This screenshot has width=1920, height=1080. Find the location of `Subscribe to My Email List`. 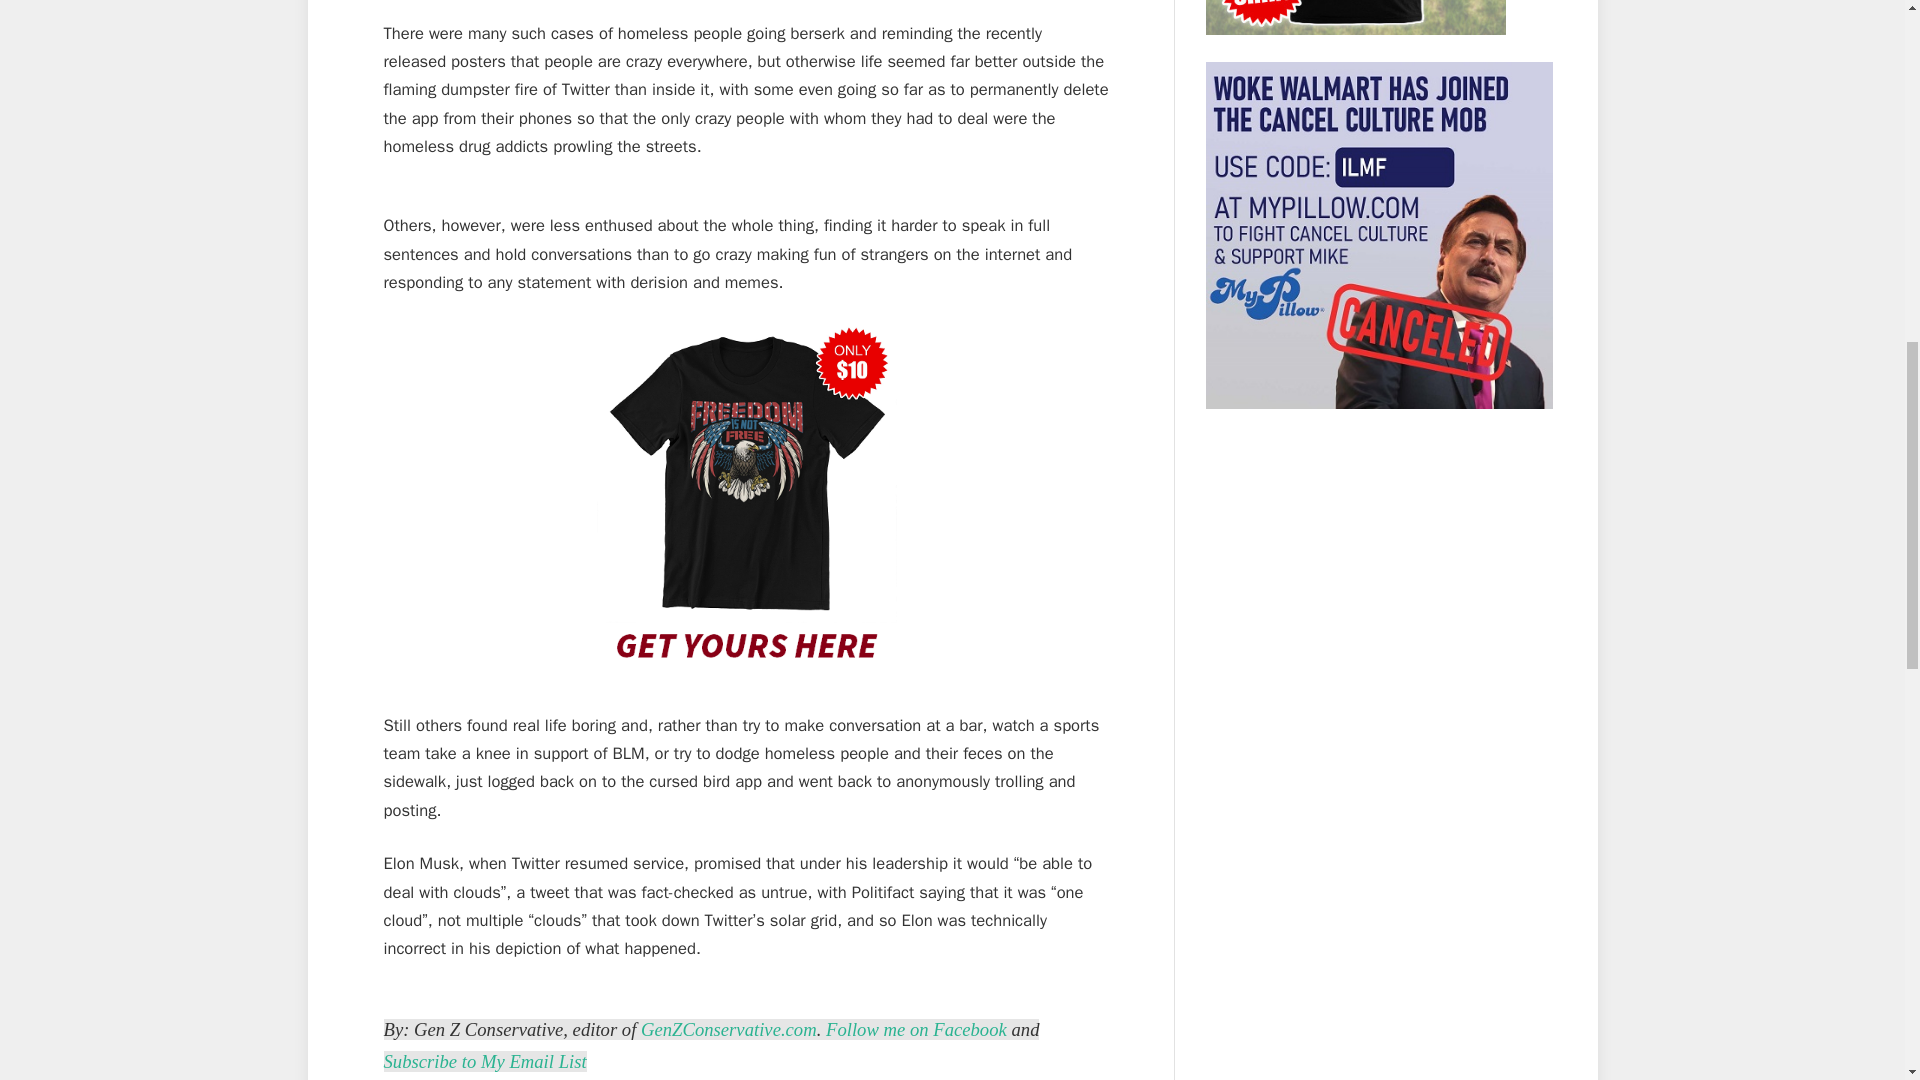

Subscribe to My Email List is located at coordinates (486, 1061).